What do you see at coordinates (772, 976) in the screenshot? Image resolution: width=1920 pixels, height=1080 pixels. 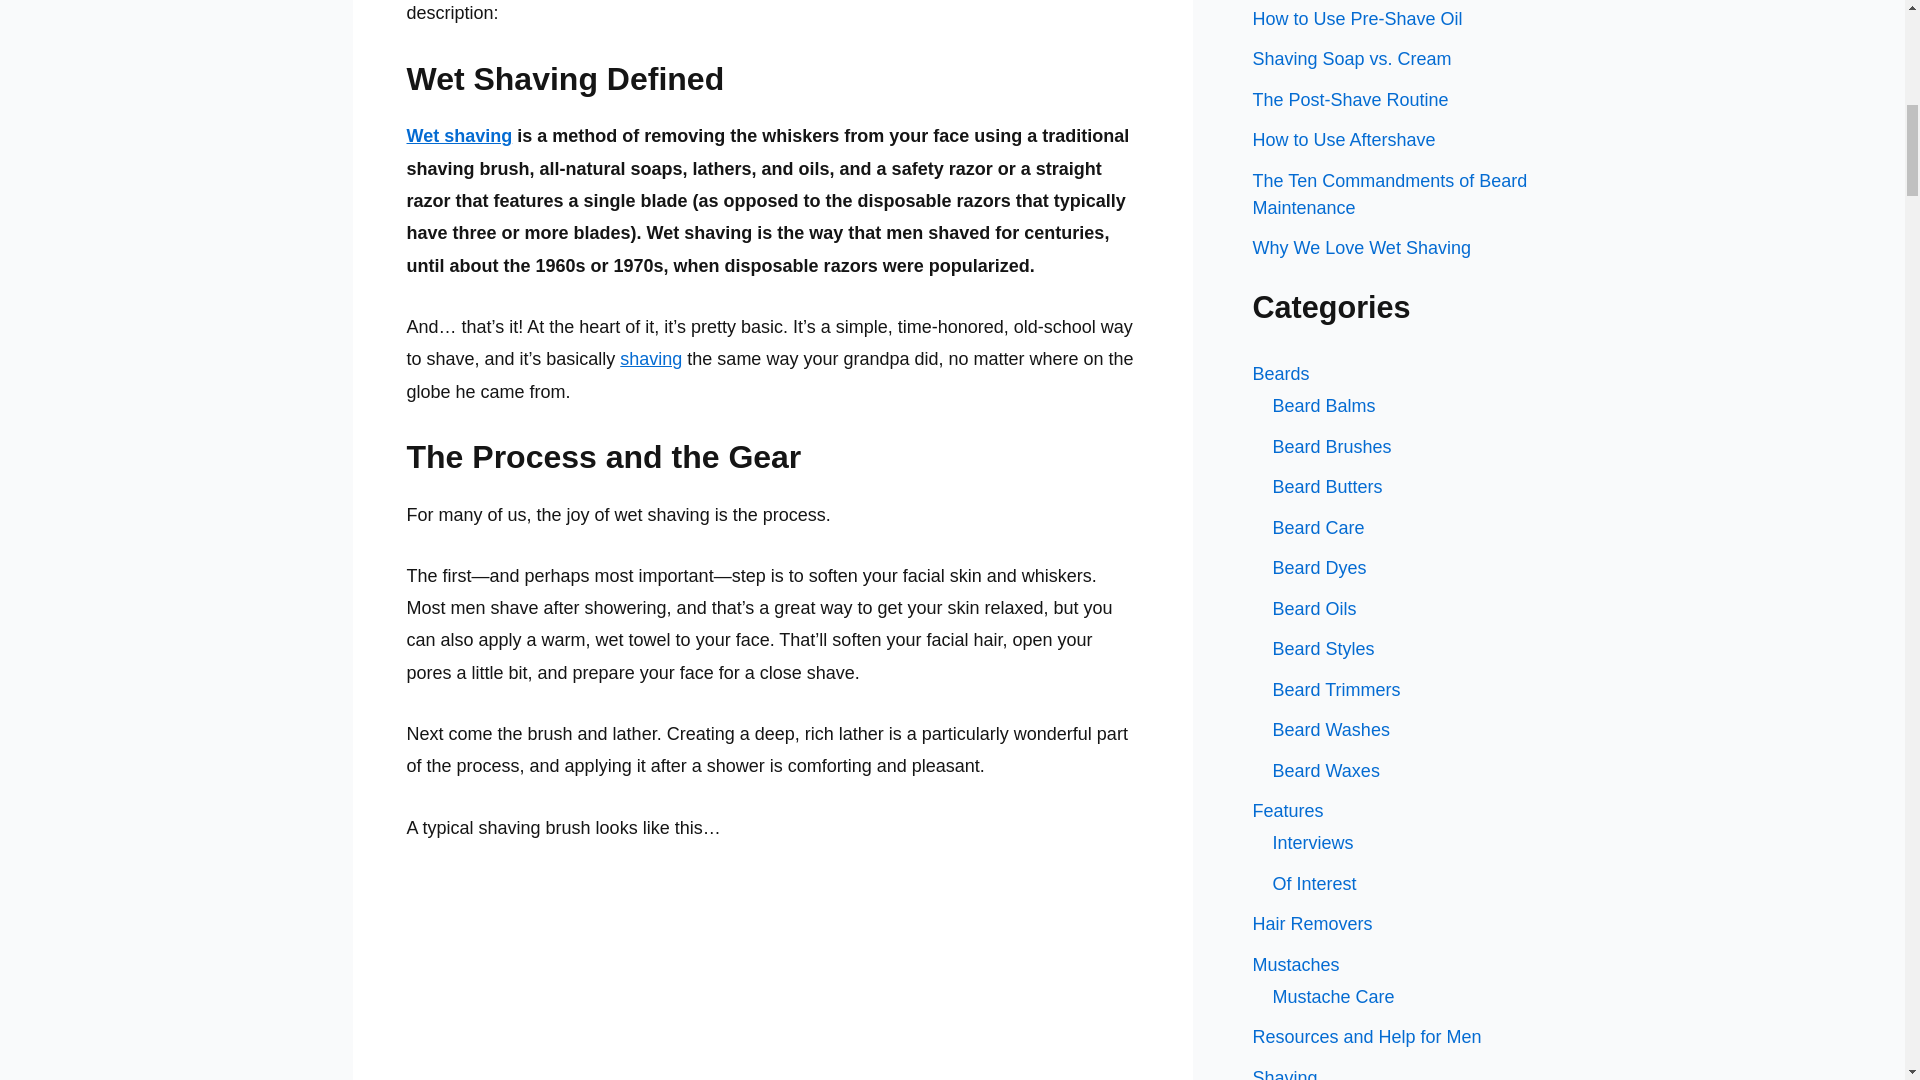 I see `Shaving Brush -- Example` at bounding box center [772, 976].